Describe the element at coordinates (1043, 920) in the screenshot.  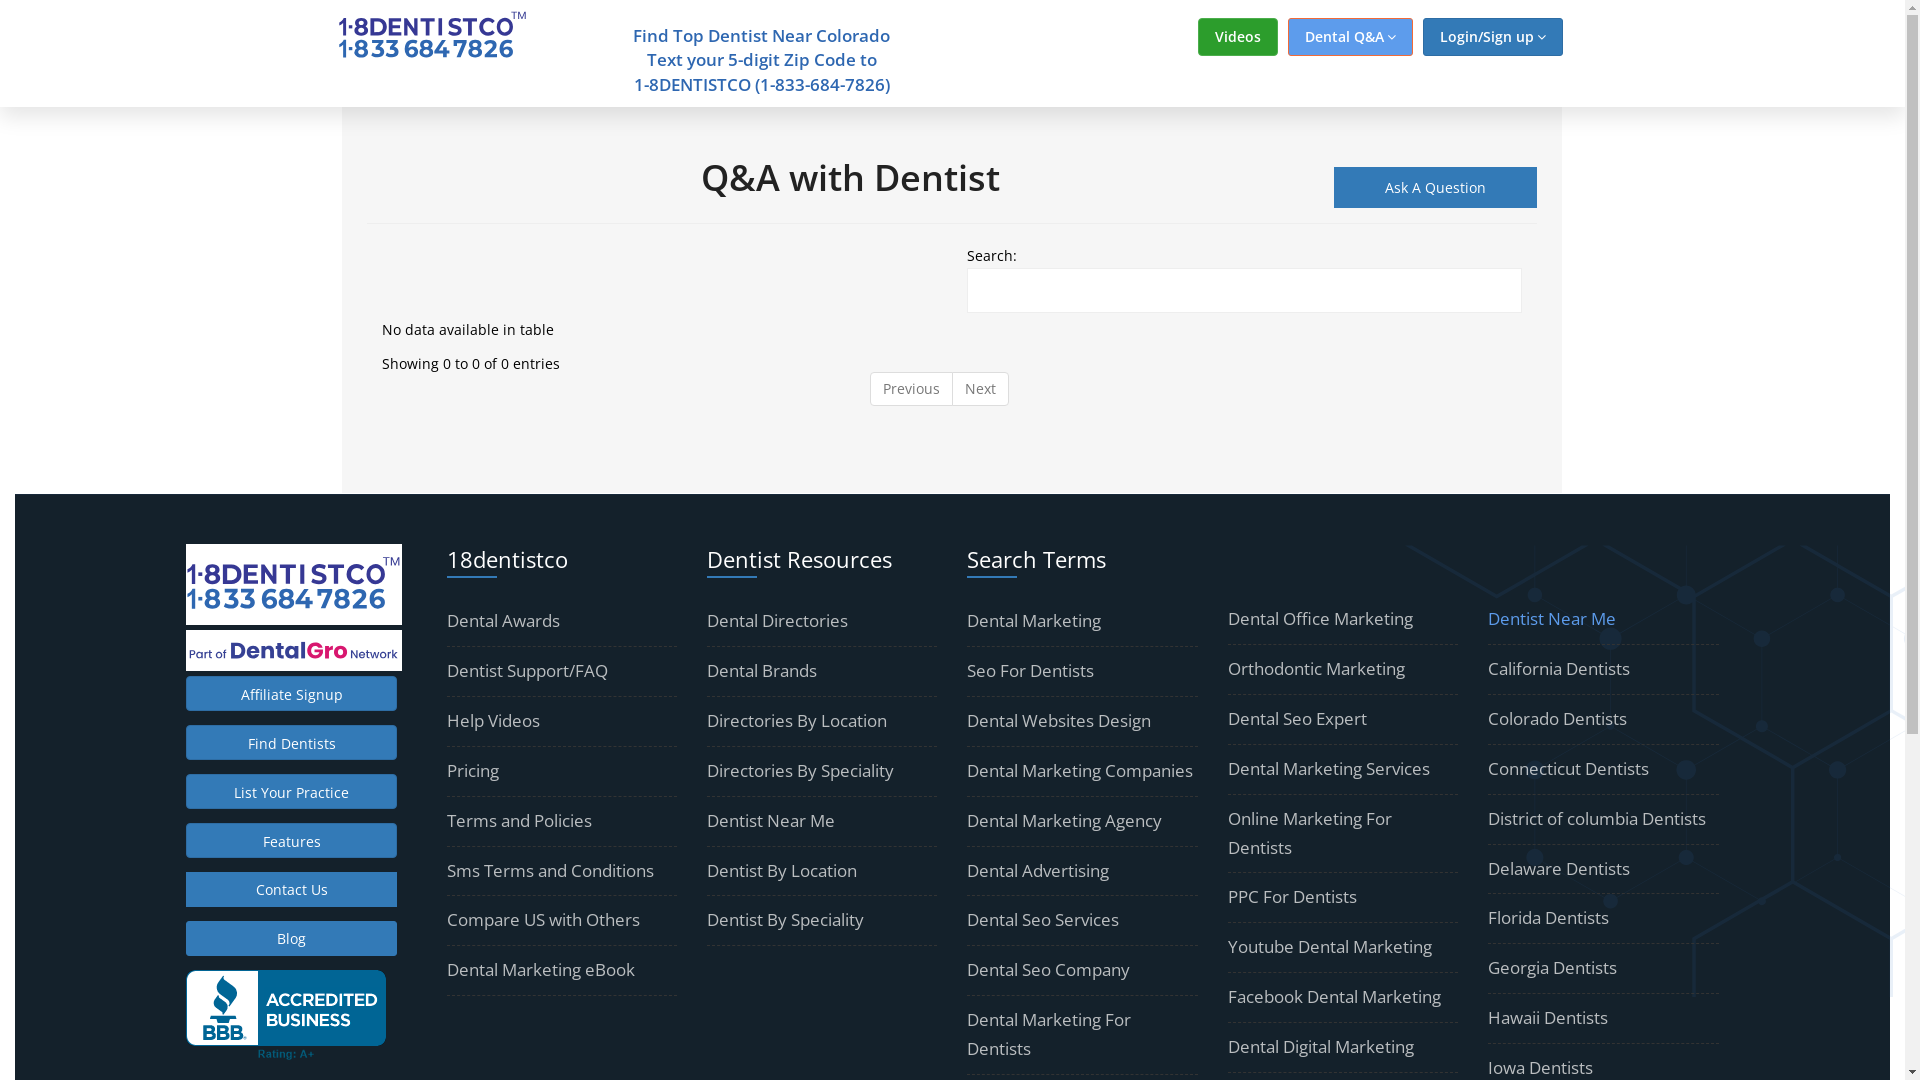
I see `Dental Seo Services` at that location.